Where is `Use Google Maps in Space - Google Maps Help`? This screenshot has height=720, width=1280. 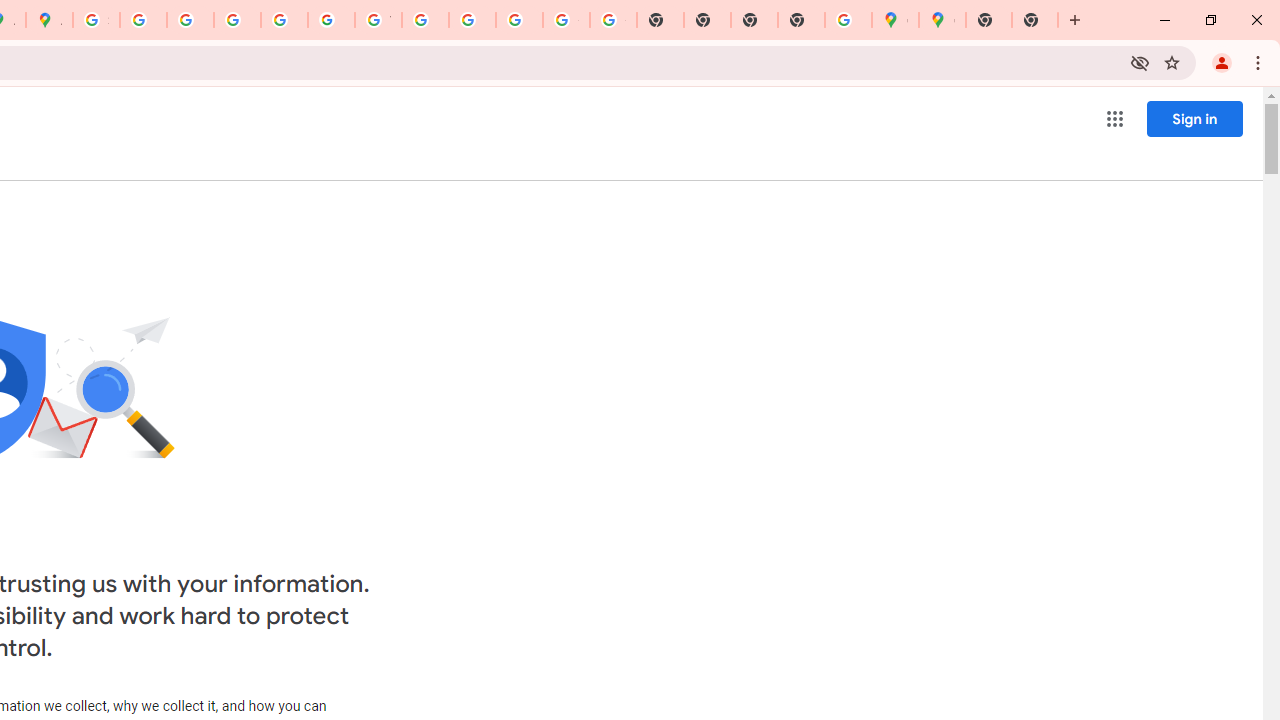 Use Google Maps in Space - Google Maps Help is located at coordinates (848, 20).